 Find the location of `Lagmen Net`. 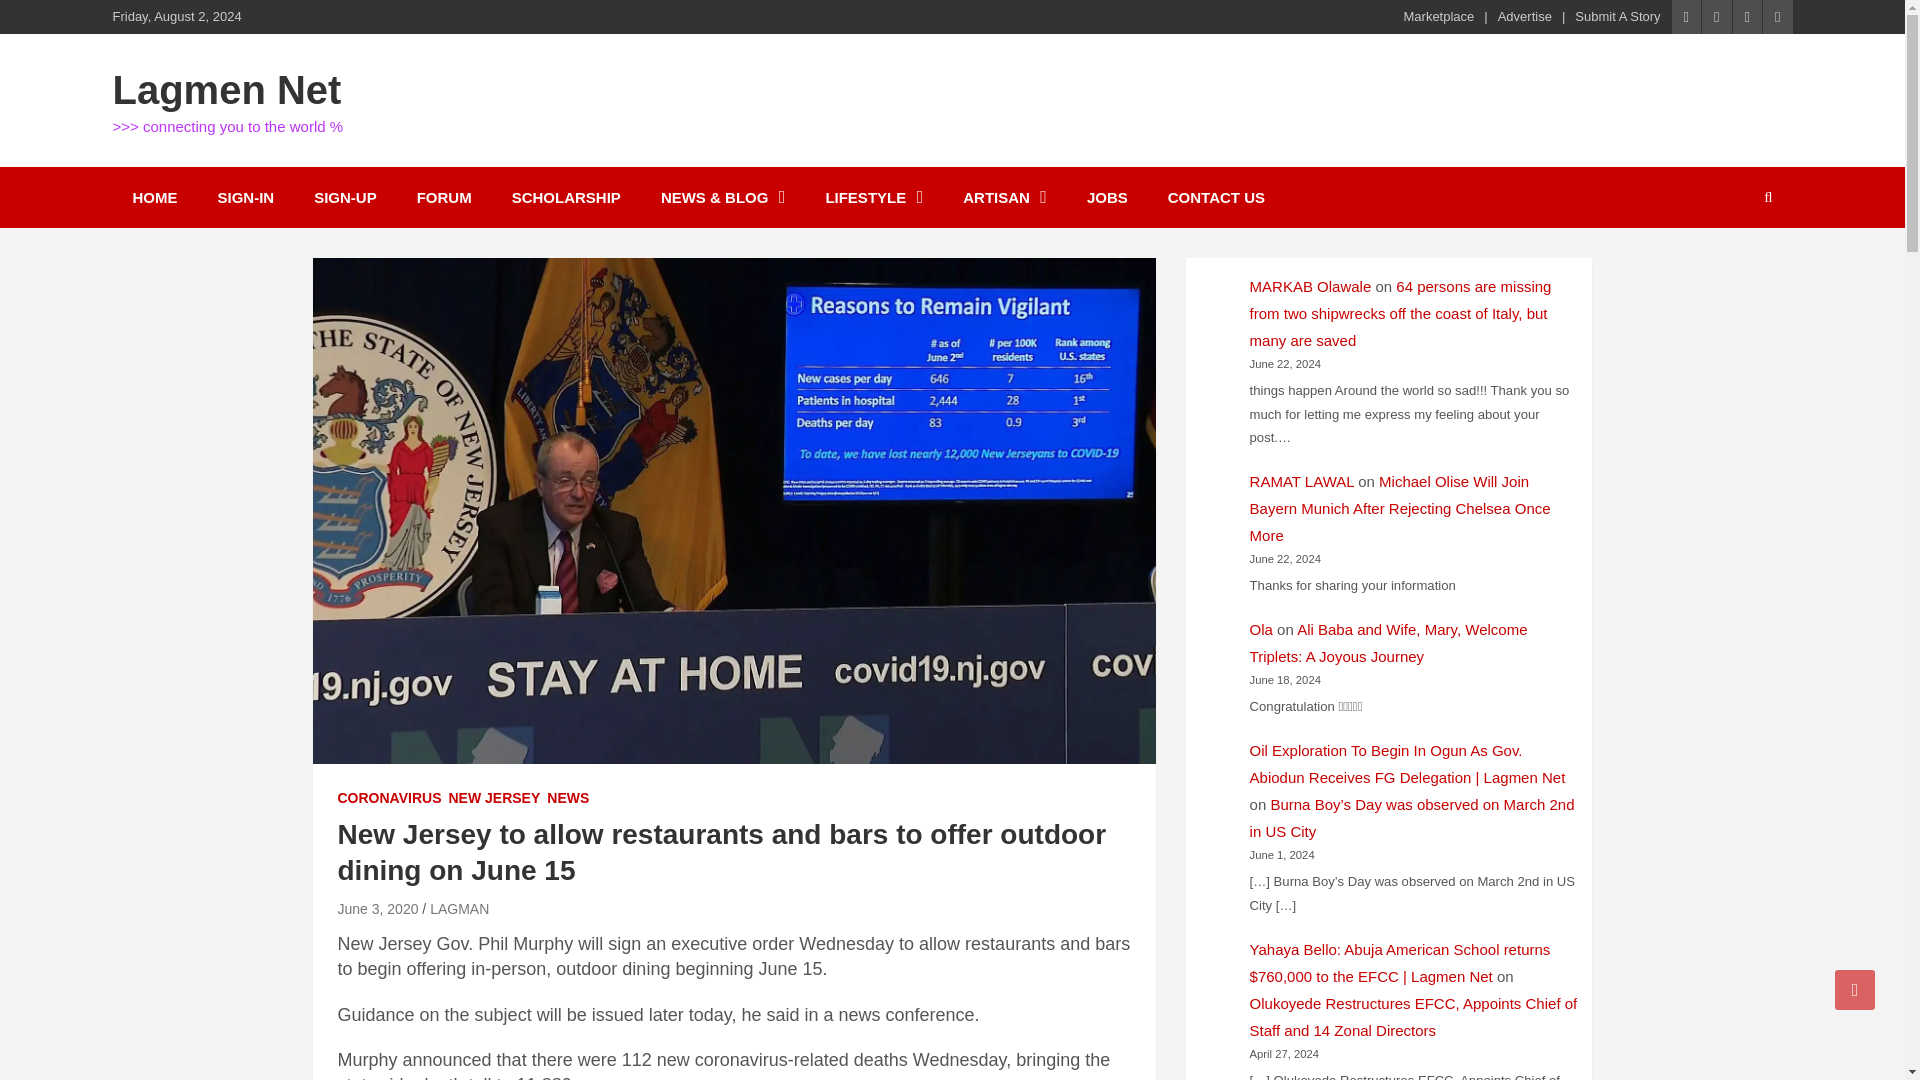

Lagmen Net is located at coordinates (226, 90).